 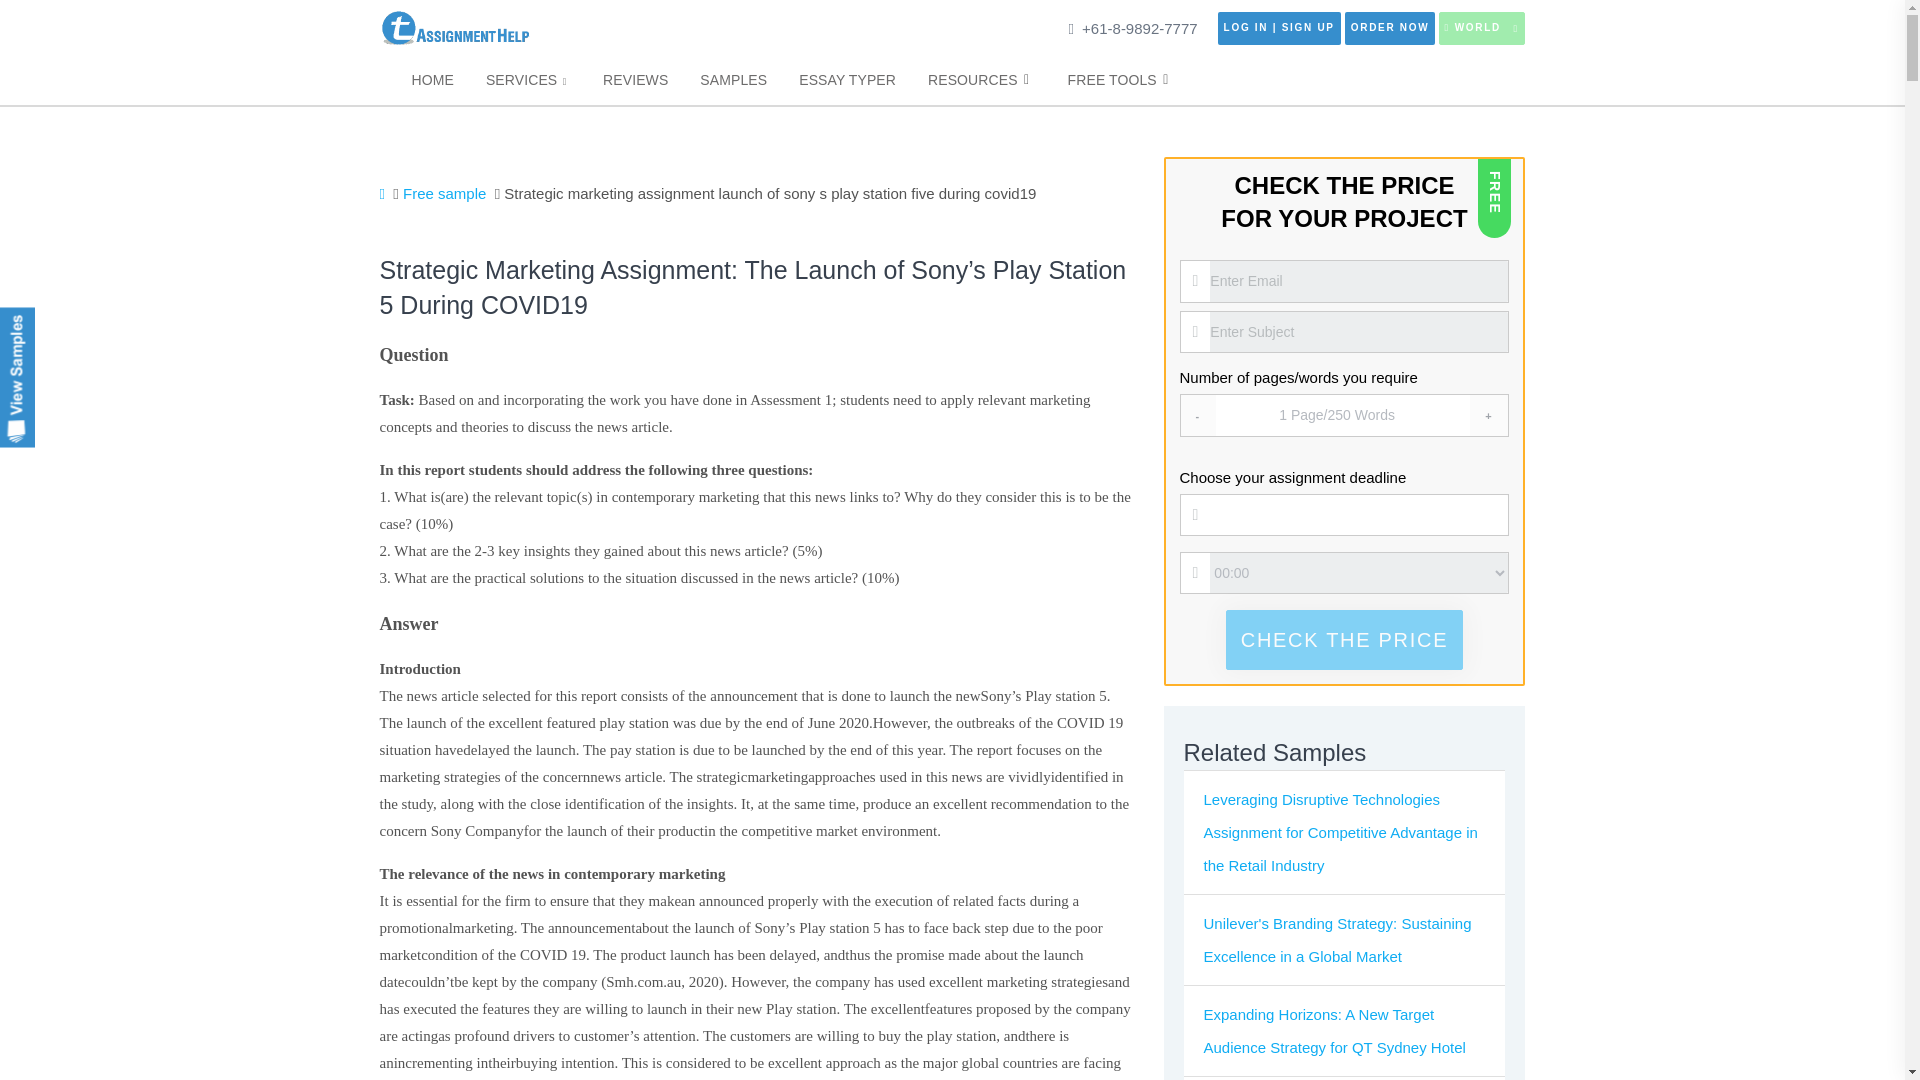 I want to click on SERVICES, so click(x=528, y=80).